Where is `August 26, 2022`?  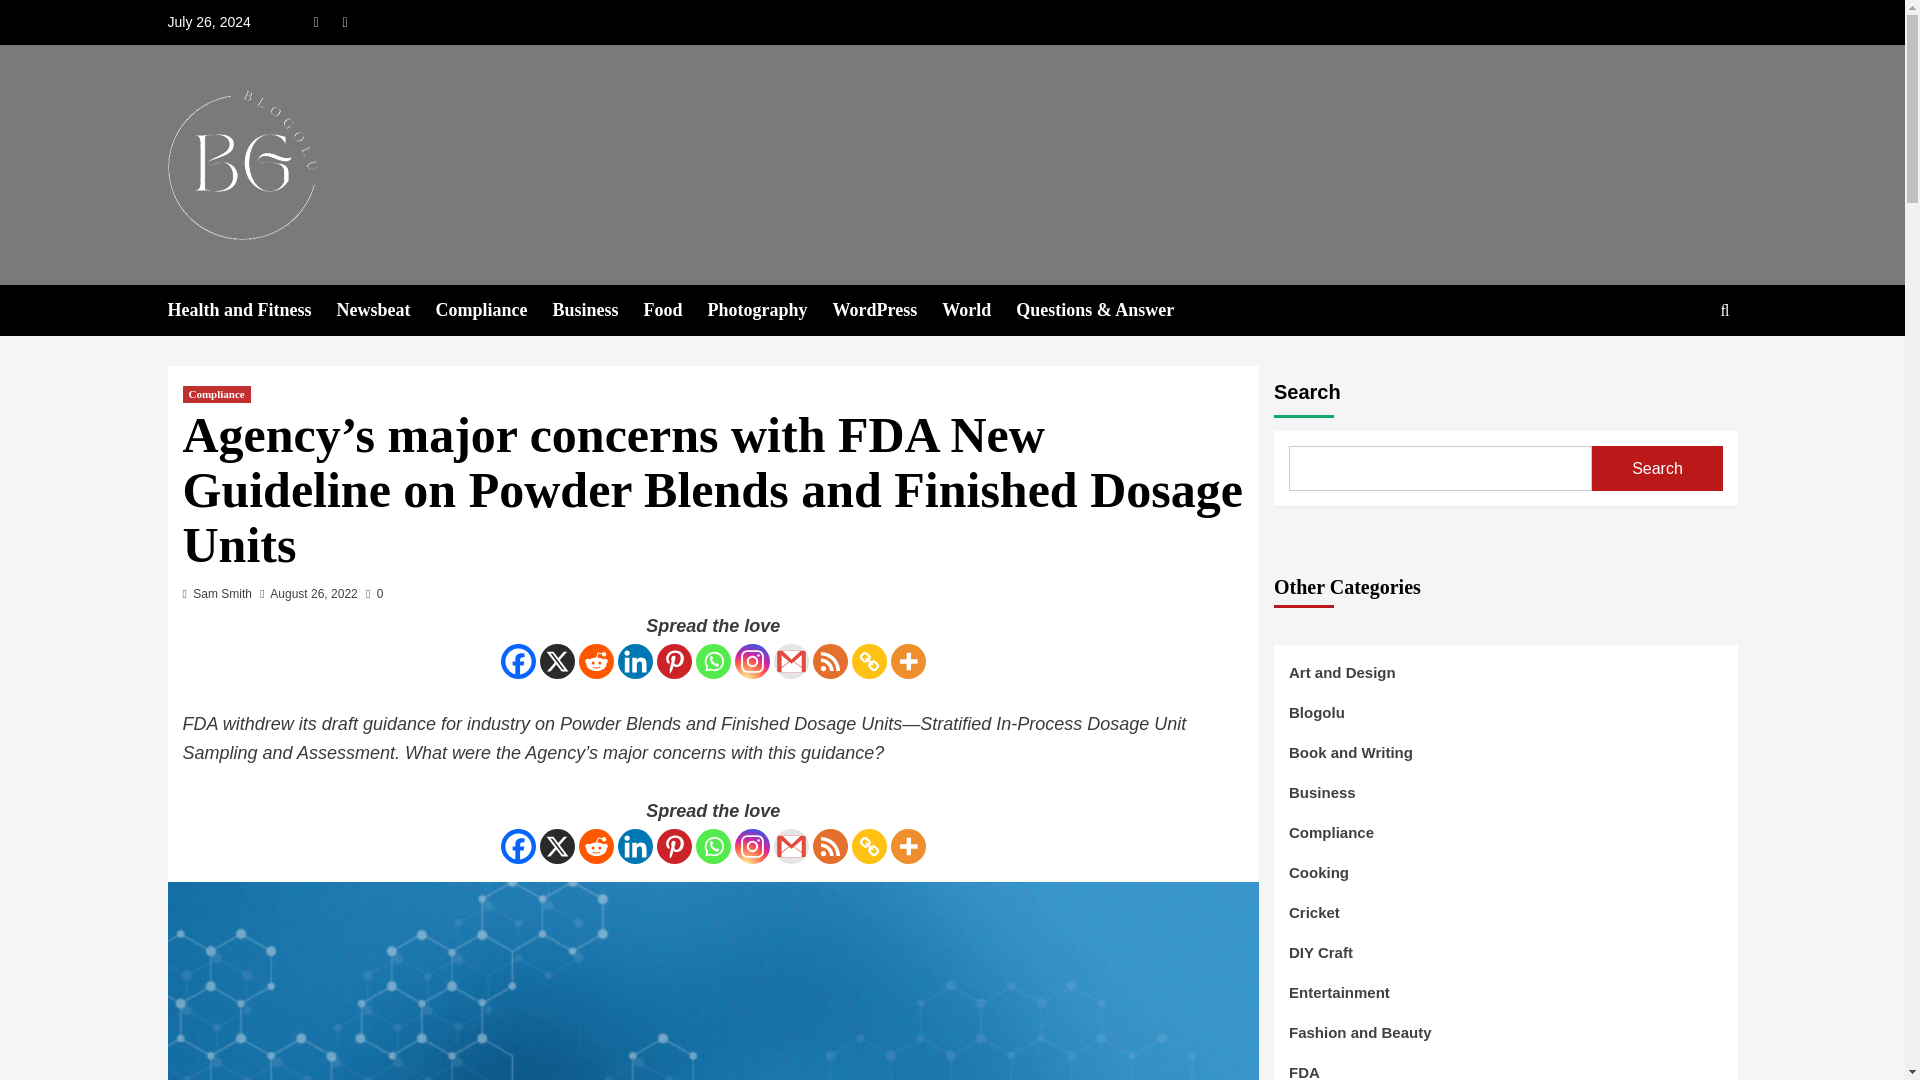 August 26, 2022 is located at coordinates (314, 594).